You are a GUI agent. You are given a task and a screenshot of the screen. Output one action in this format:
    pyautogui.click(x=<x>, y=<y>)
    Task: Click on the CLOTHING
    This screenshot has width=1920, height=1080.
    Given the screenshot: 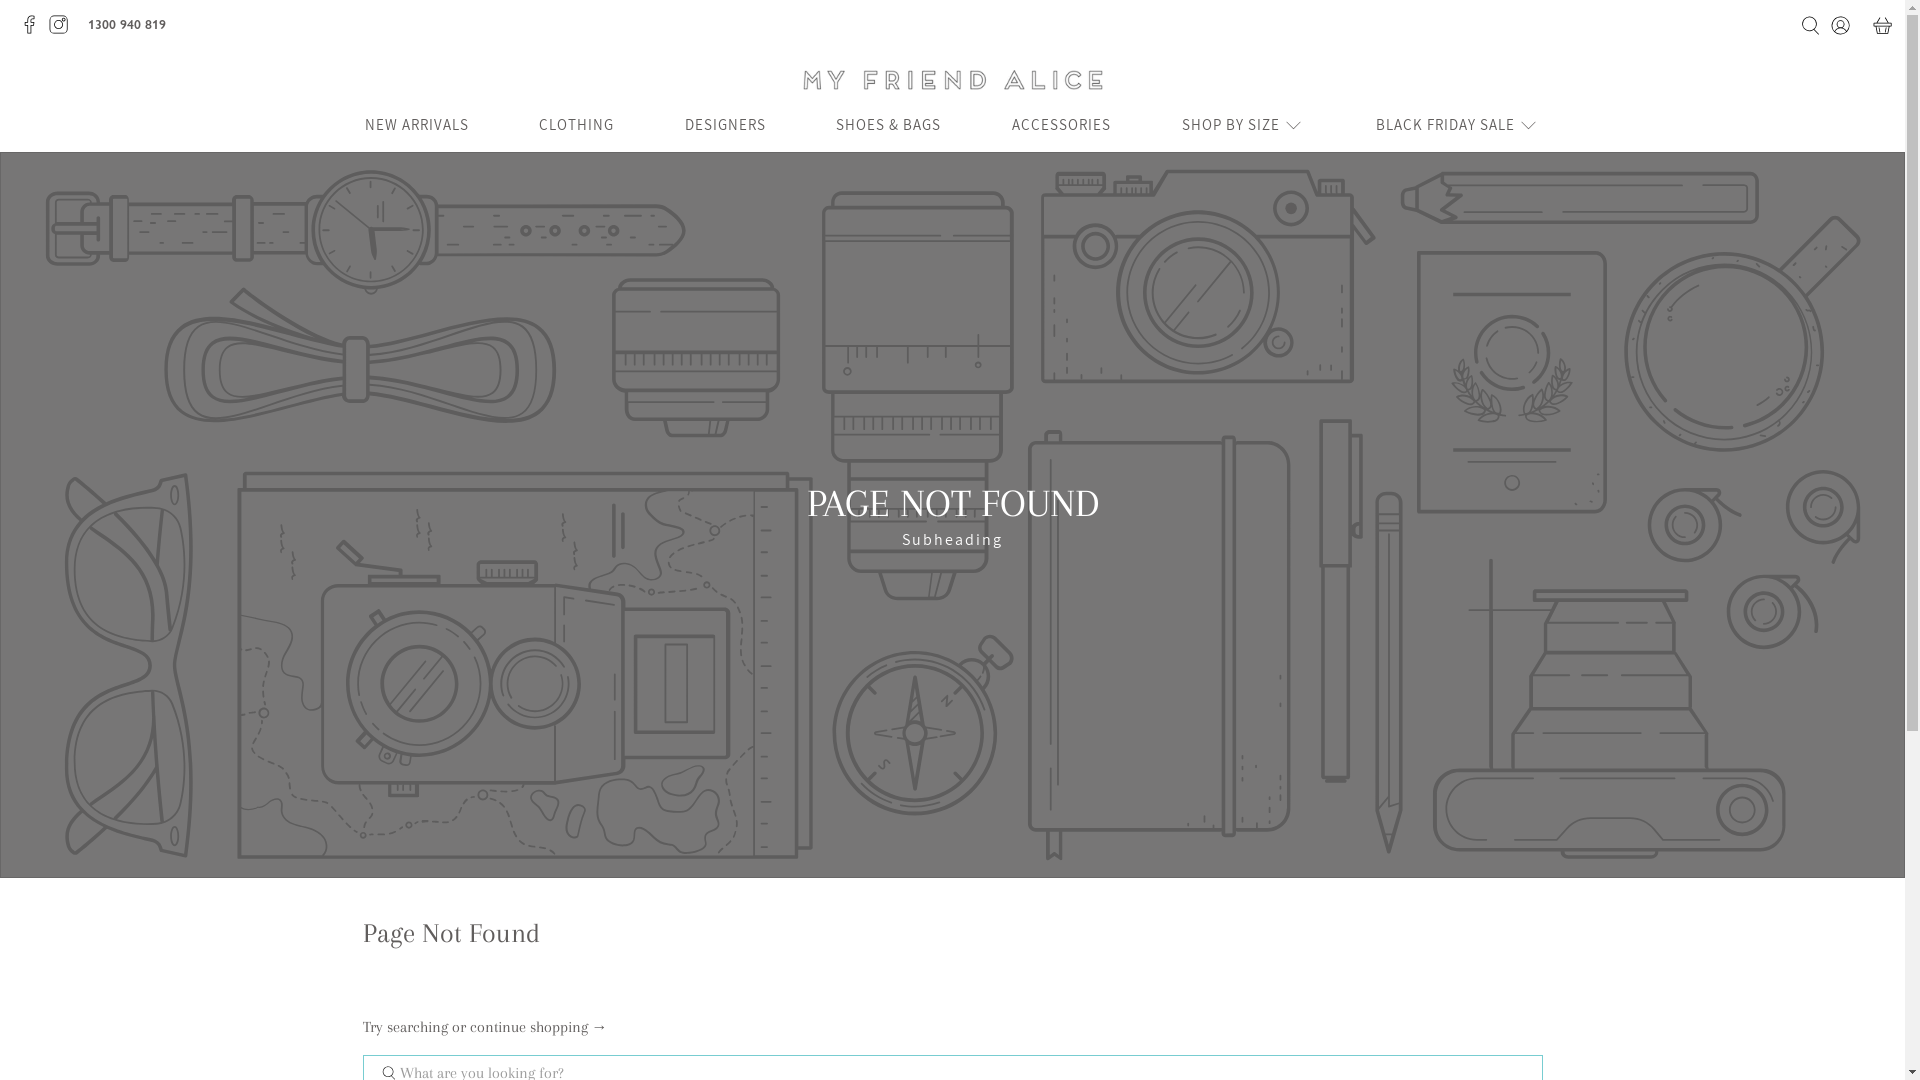 What is the action you would take?
    pyautogui.click(x=576, y=126)
    